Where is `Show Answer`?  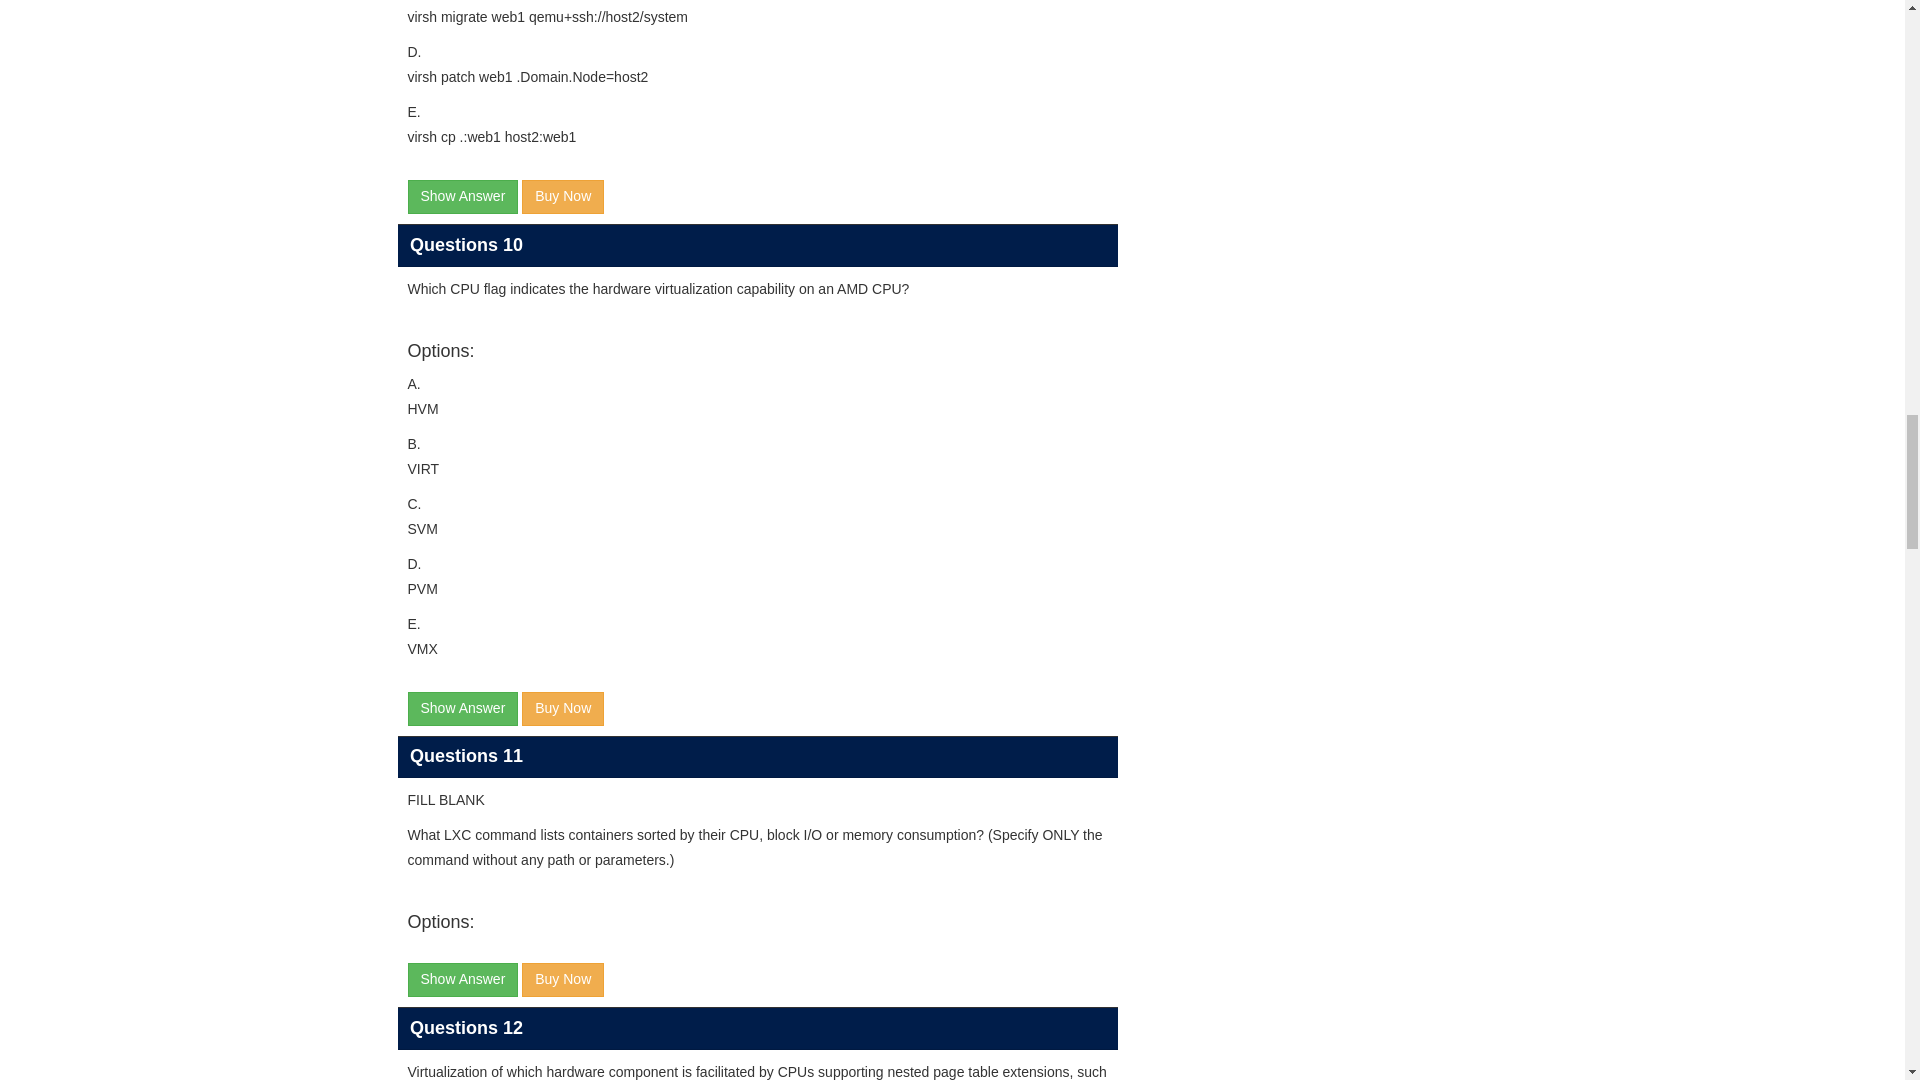
Show Answer is located at coordinates (462, 196).